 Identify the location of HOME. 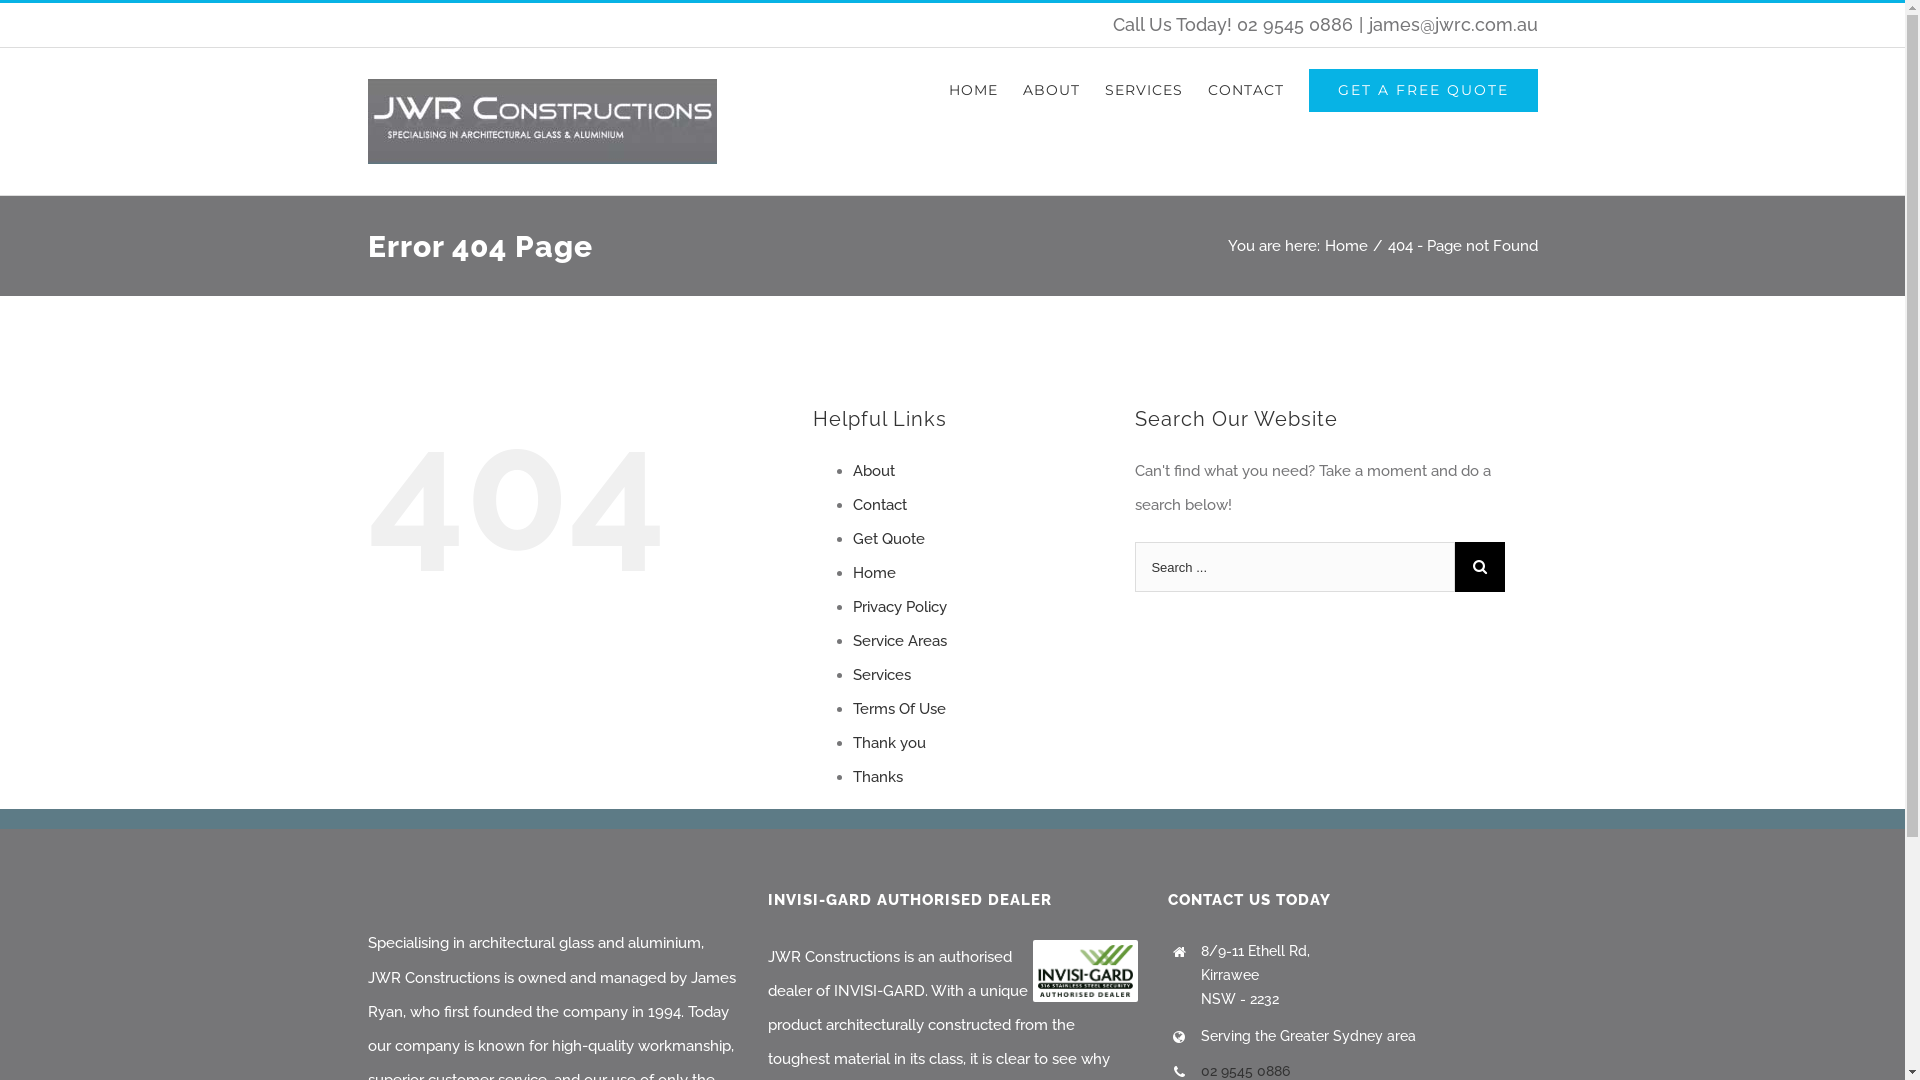
(972, 90).